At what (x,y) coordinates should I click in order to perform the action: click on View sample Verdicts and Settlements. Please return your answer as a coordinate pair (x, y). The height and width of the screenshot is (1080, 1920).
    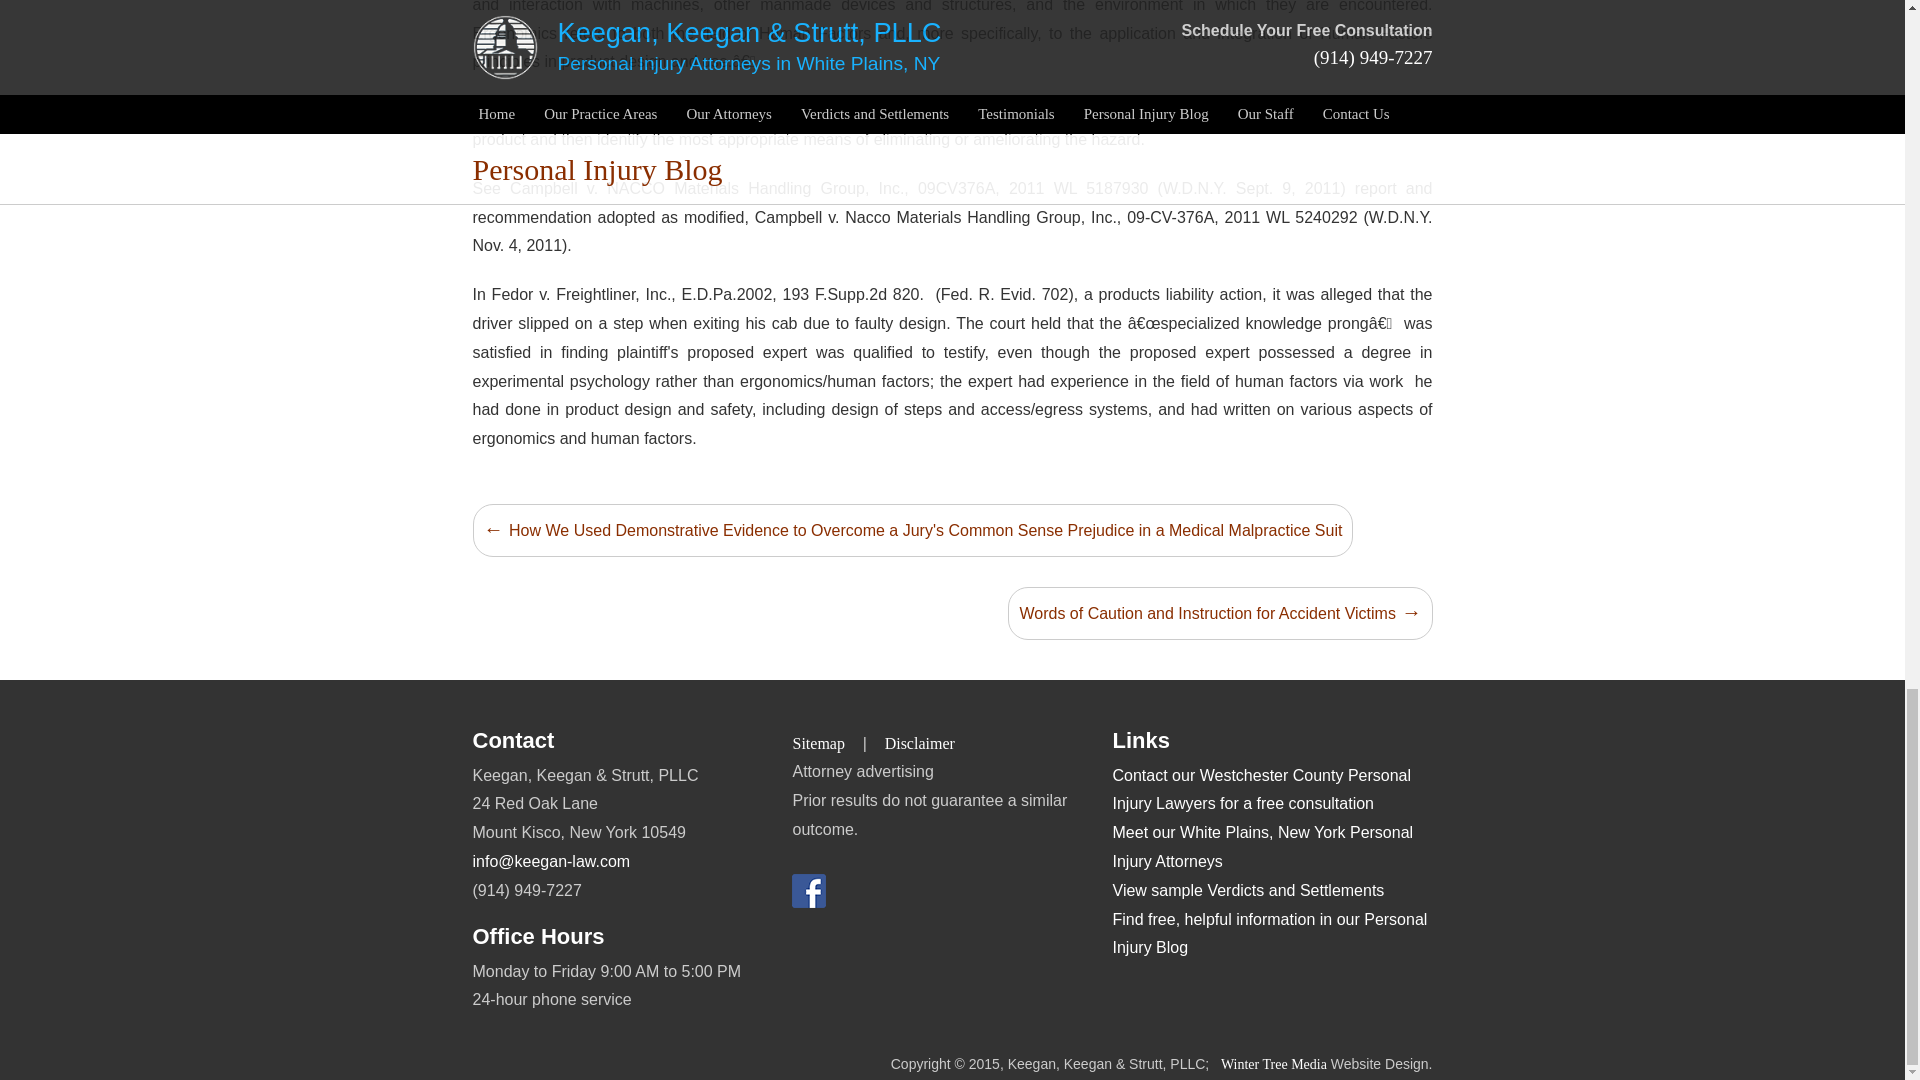
    Looking at the image, I should click on (1248, 890).